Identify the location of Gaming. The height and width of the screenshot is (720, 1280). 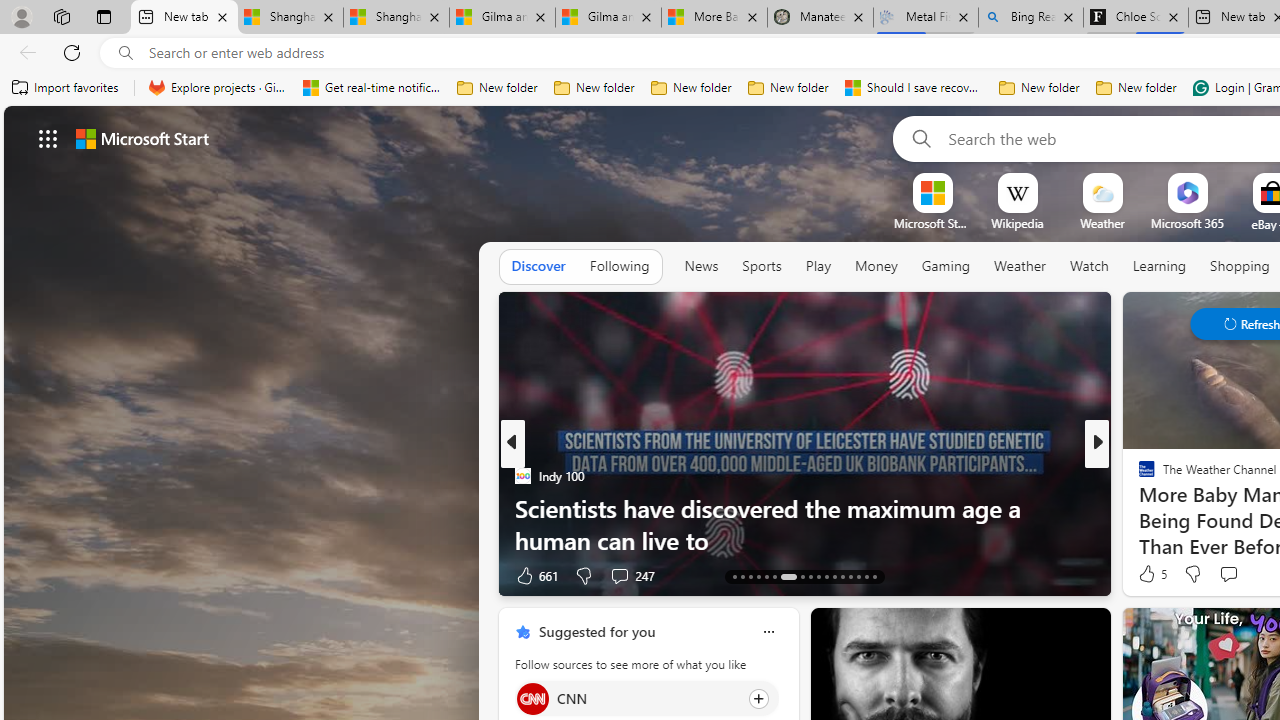
(946, 266).